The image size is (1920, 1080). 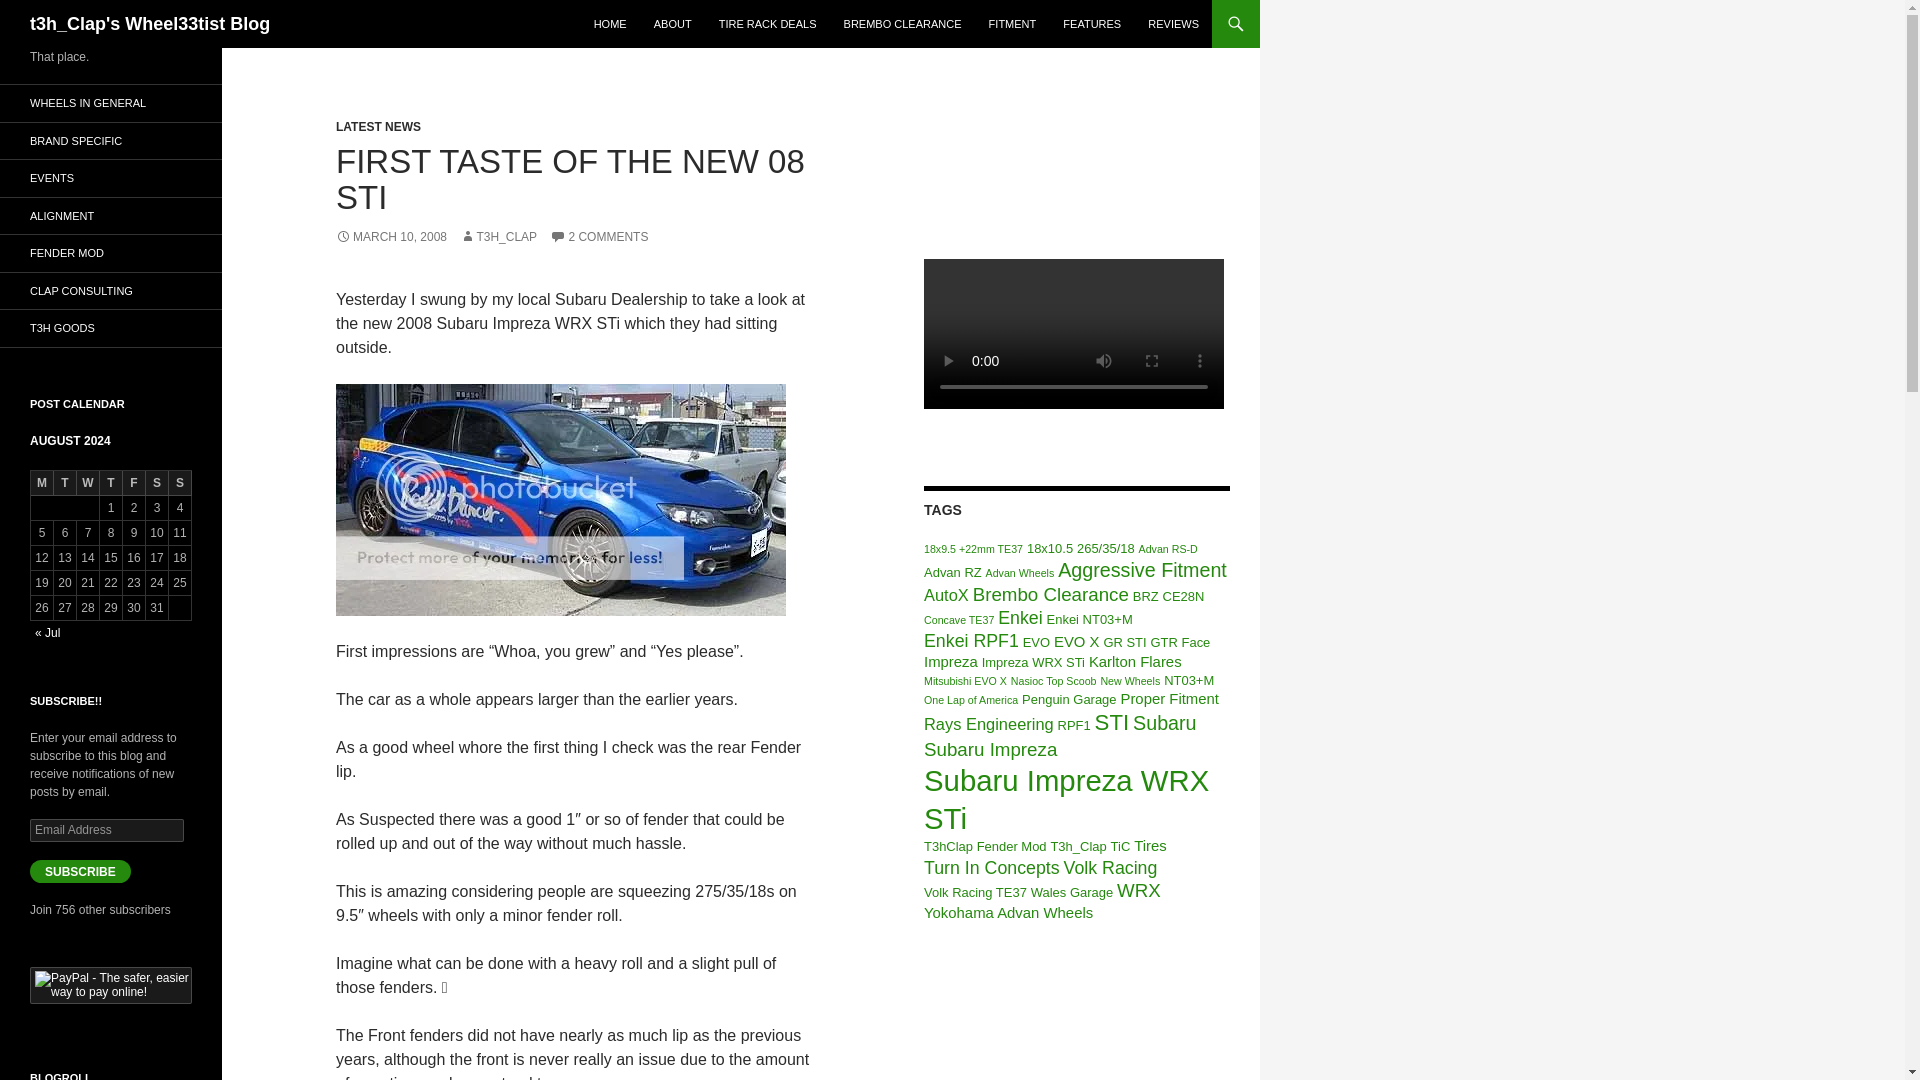 What do you see at coordinates (946, 594) in the screenshot?
I see `AutoX` at bounding box center [946, 594].